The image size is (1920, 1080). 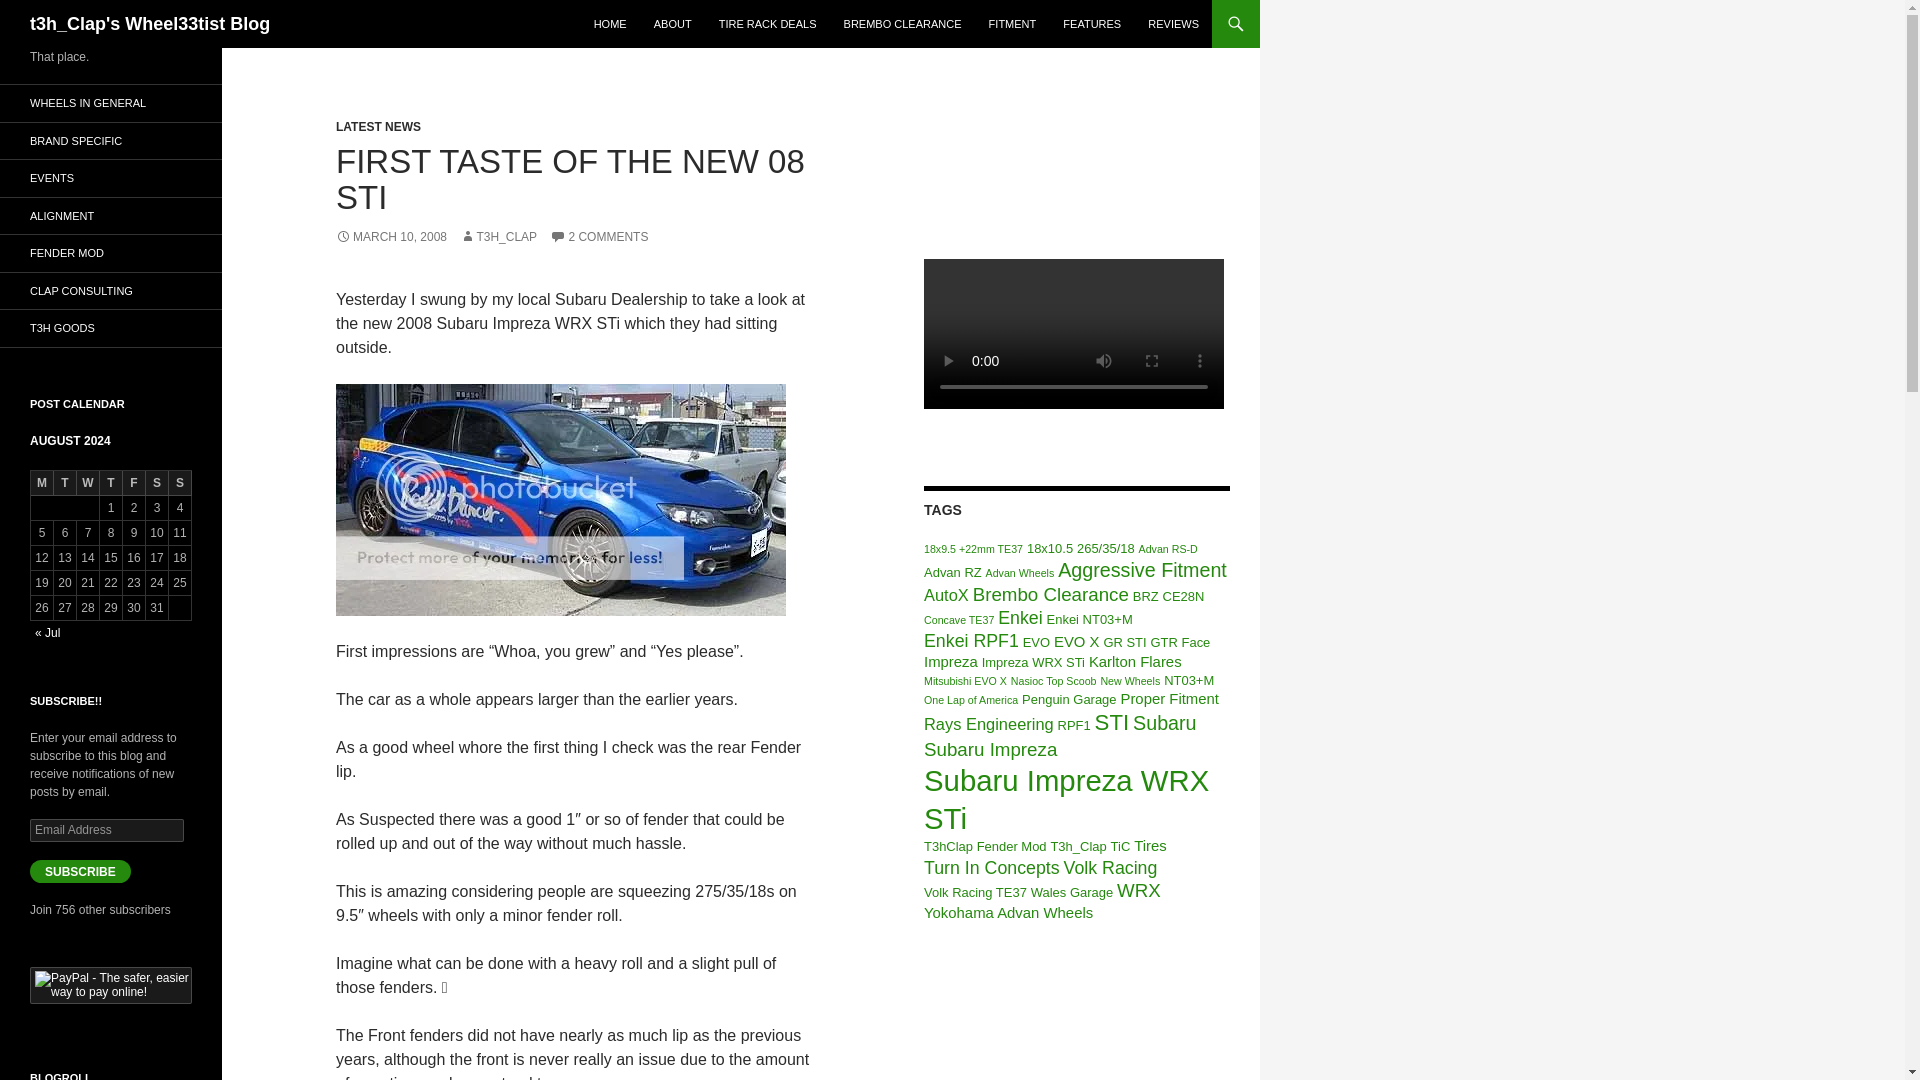 What do you see at coordinates (946, 594) in the screenshot?
I see `AutoX` at bounding box center [946, 594].